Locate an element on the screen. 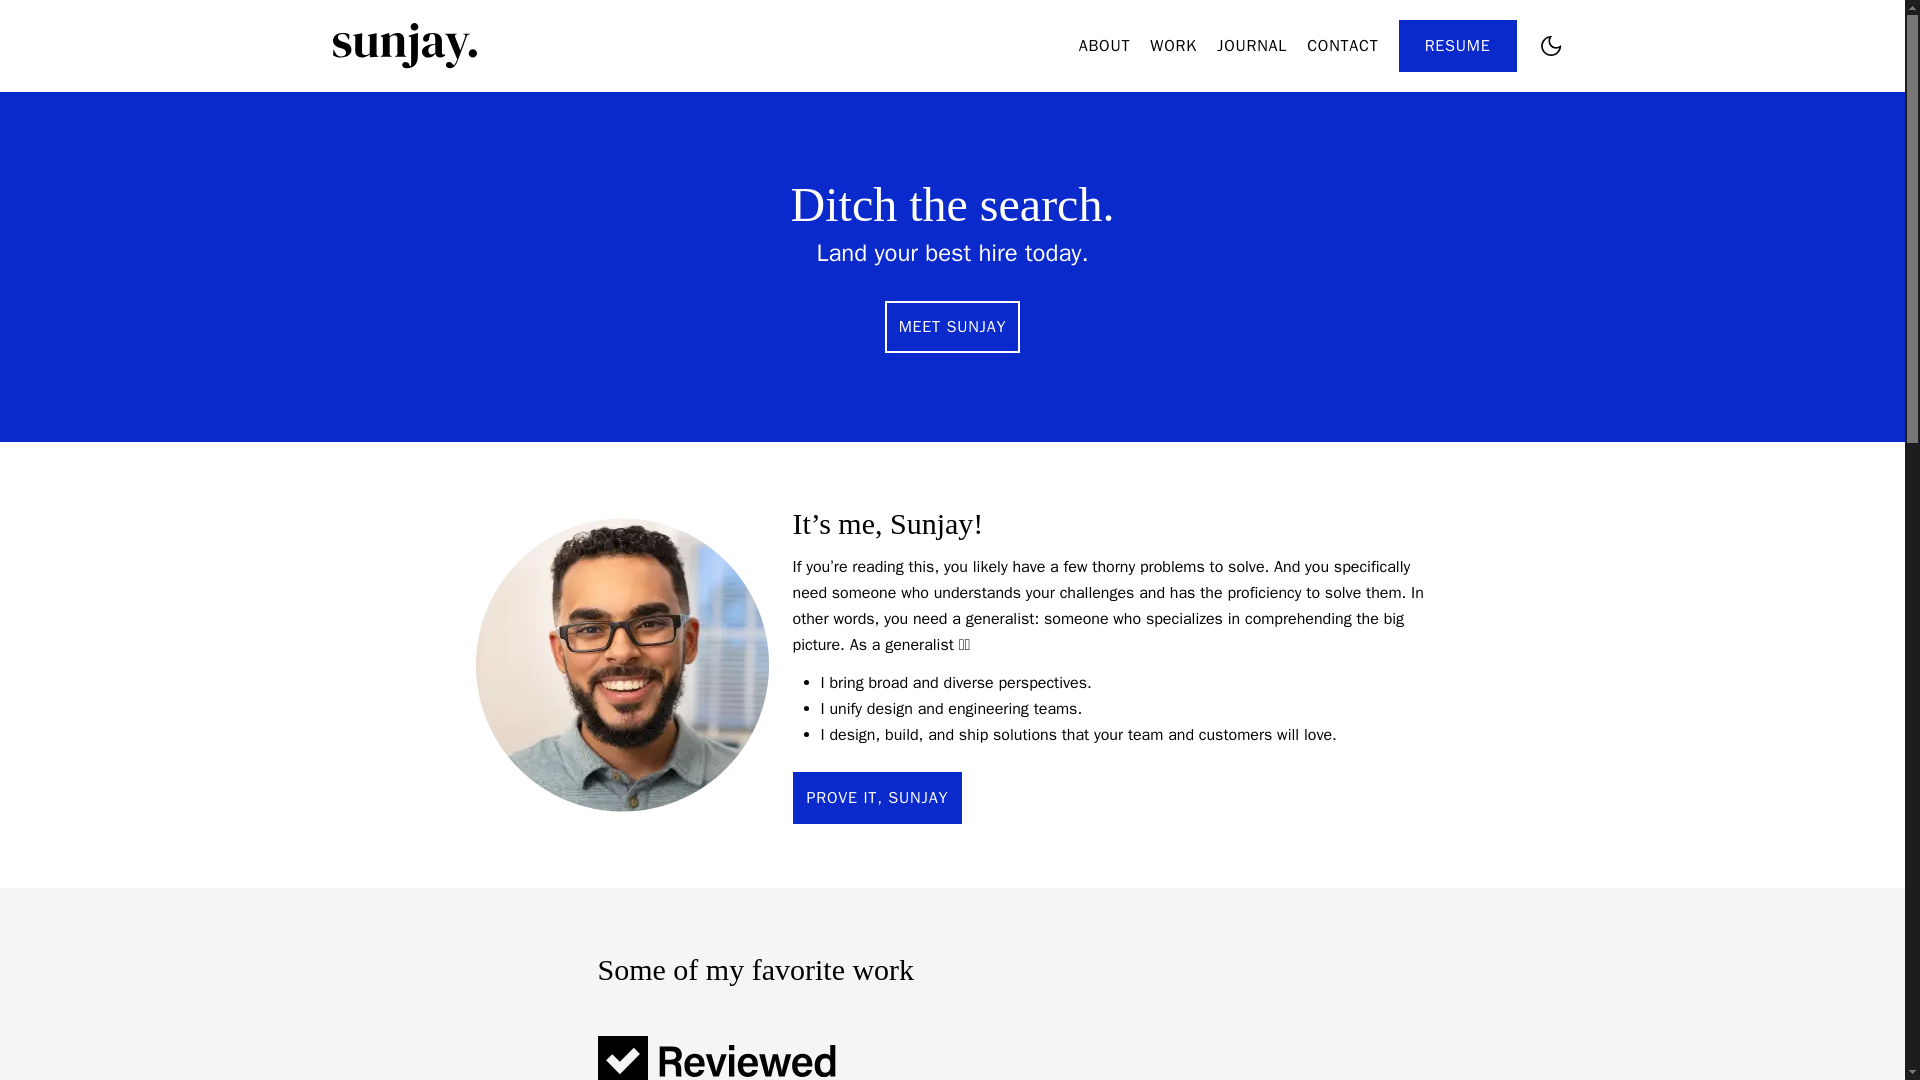 This screenshot has width=1920, height=1080. ABOUT is located at coordinates (1104, 46).